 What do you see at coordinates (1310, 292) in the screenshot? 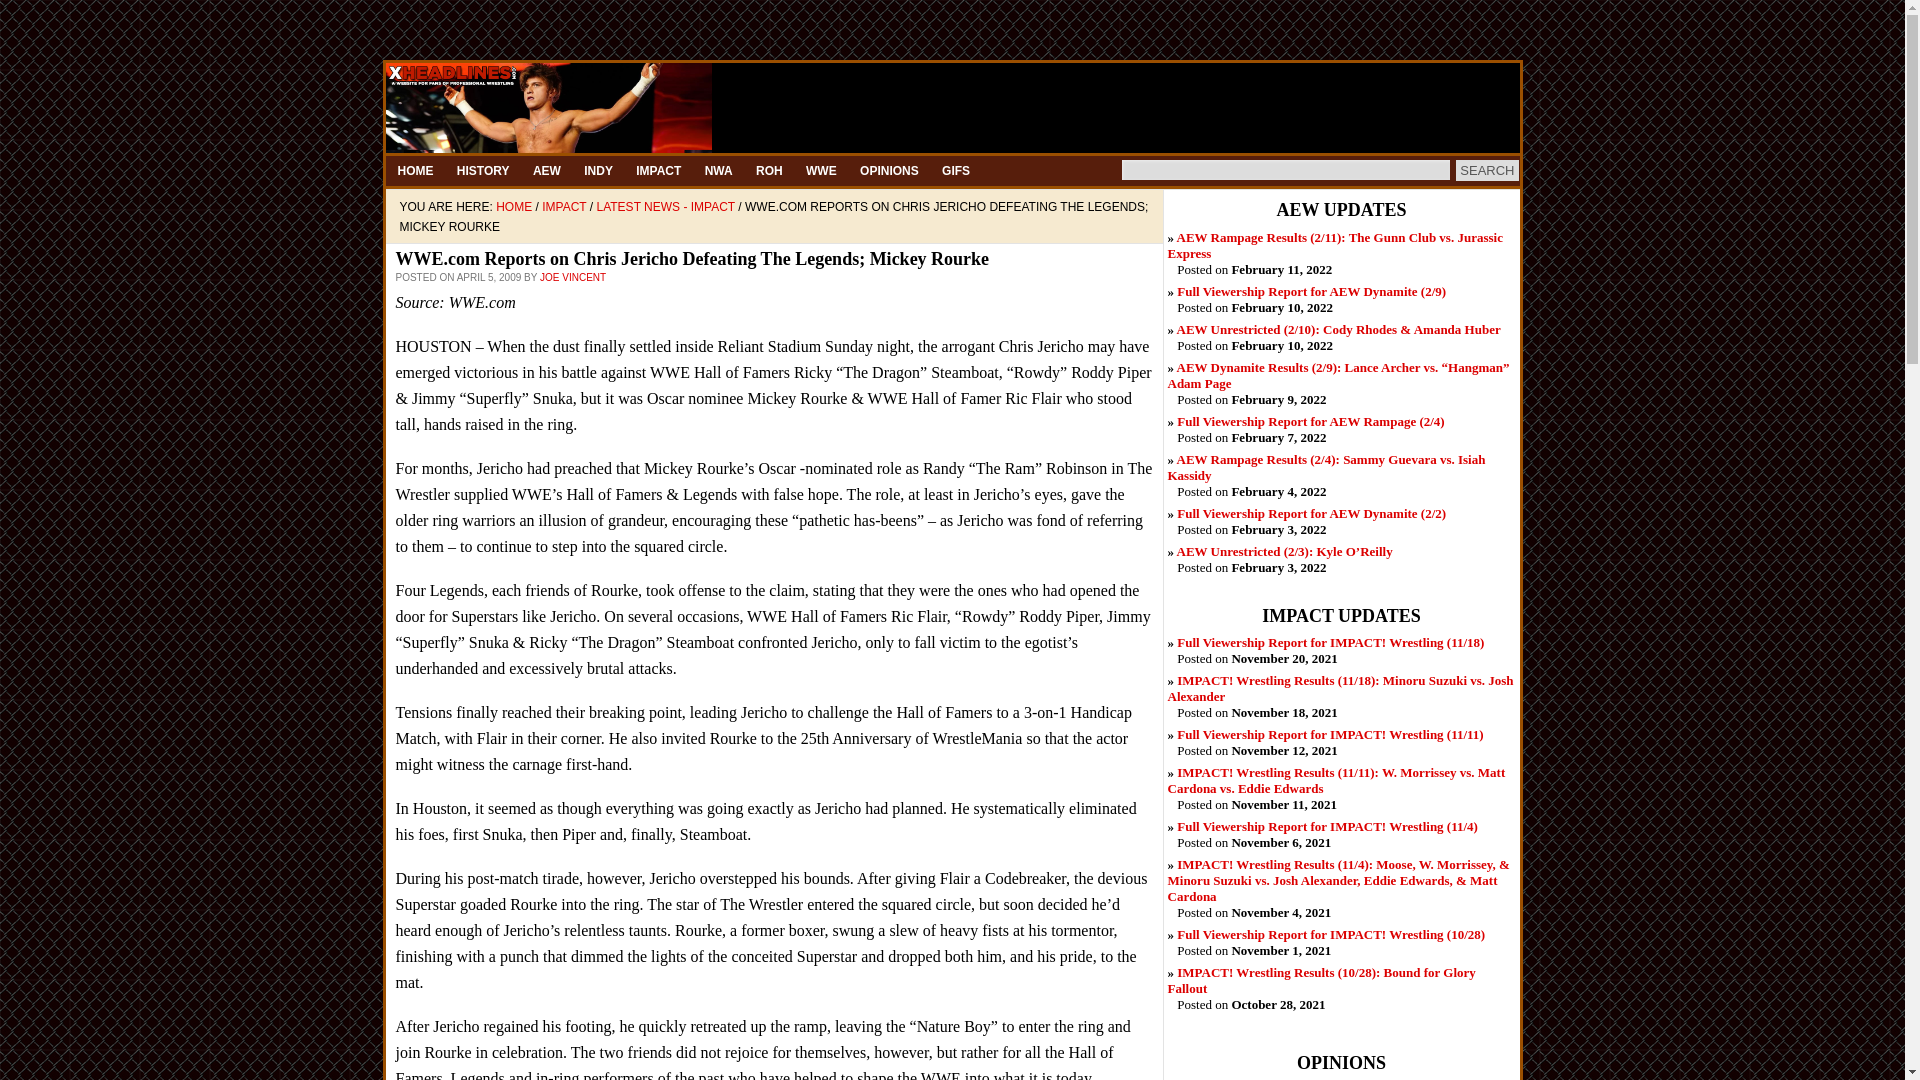
I see `February 10, 2022` at bounding box center [1310, 292].